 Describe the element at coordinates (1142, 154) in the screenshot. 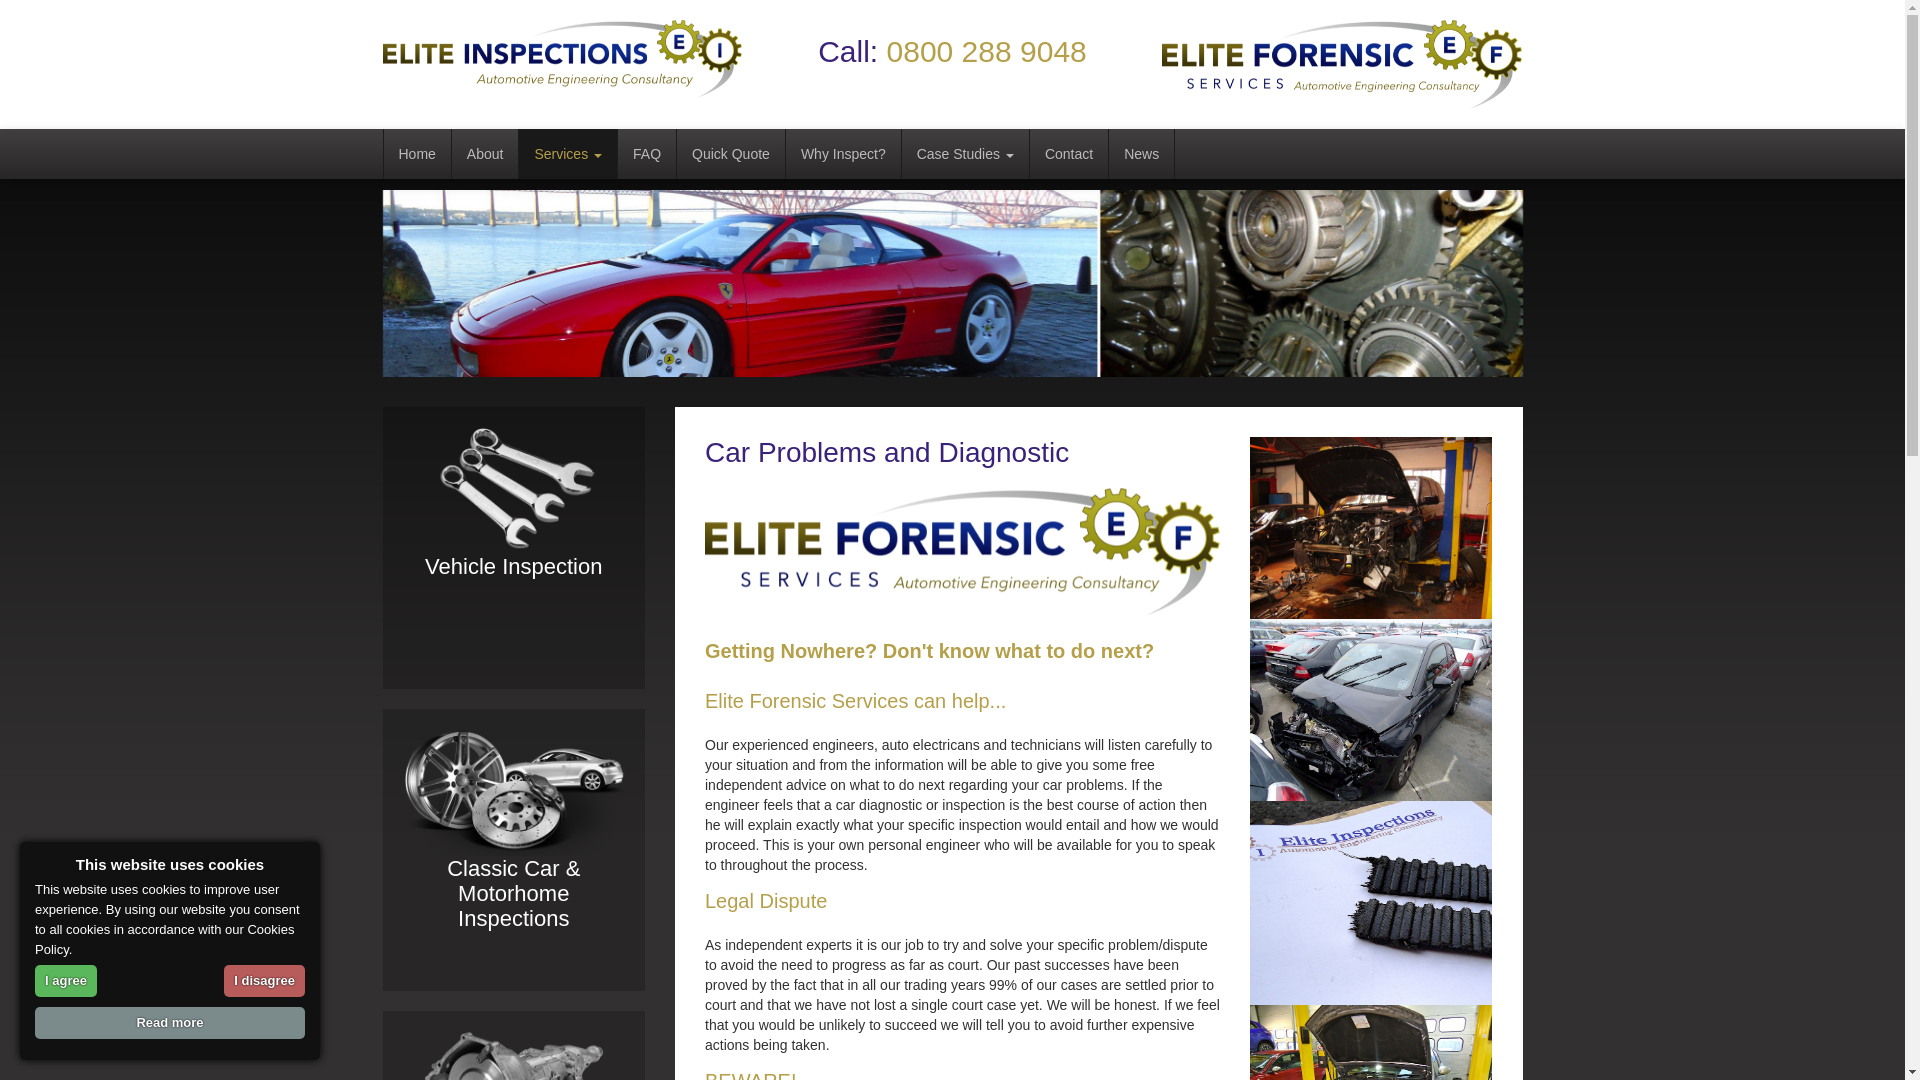

I see `News` at that location.